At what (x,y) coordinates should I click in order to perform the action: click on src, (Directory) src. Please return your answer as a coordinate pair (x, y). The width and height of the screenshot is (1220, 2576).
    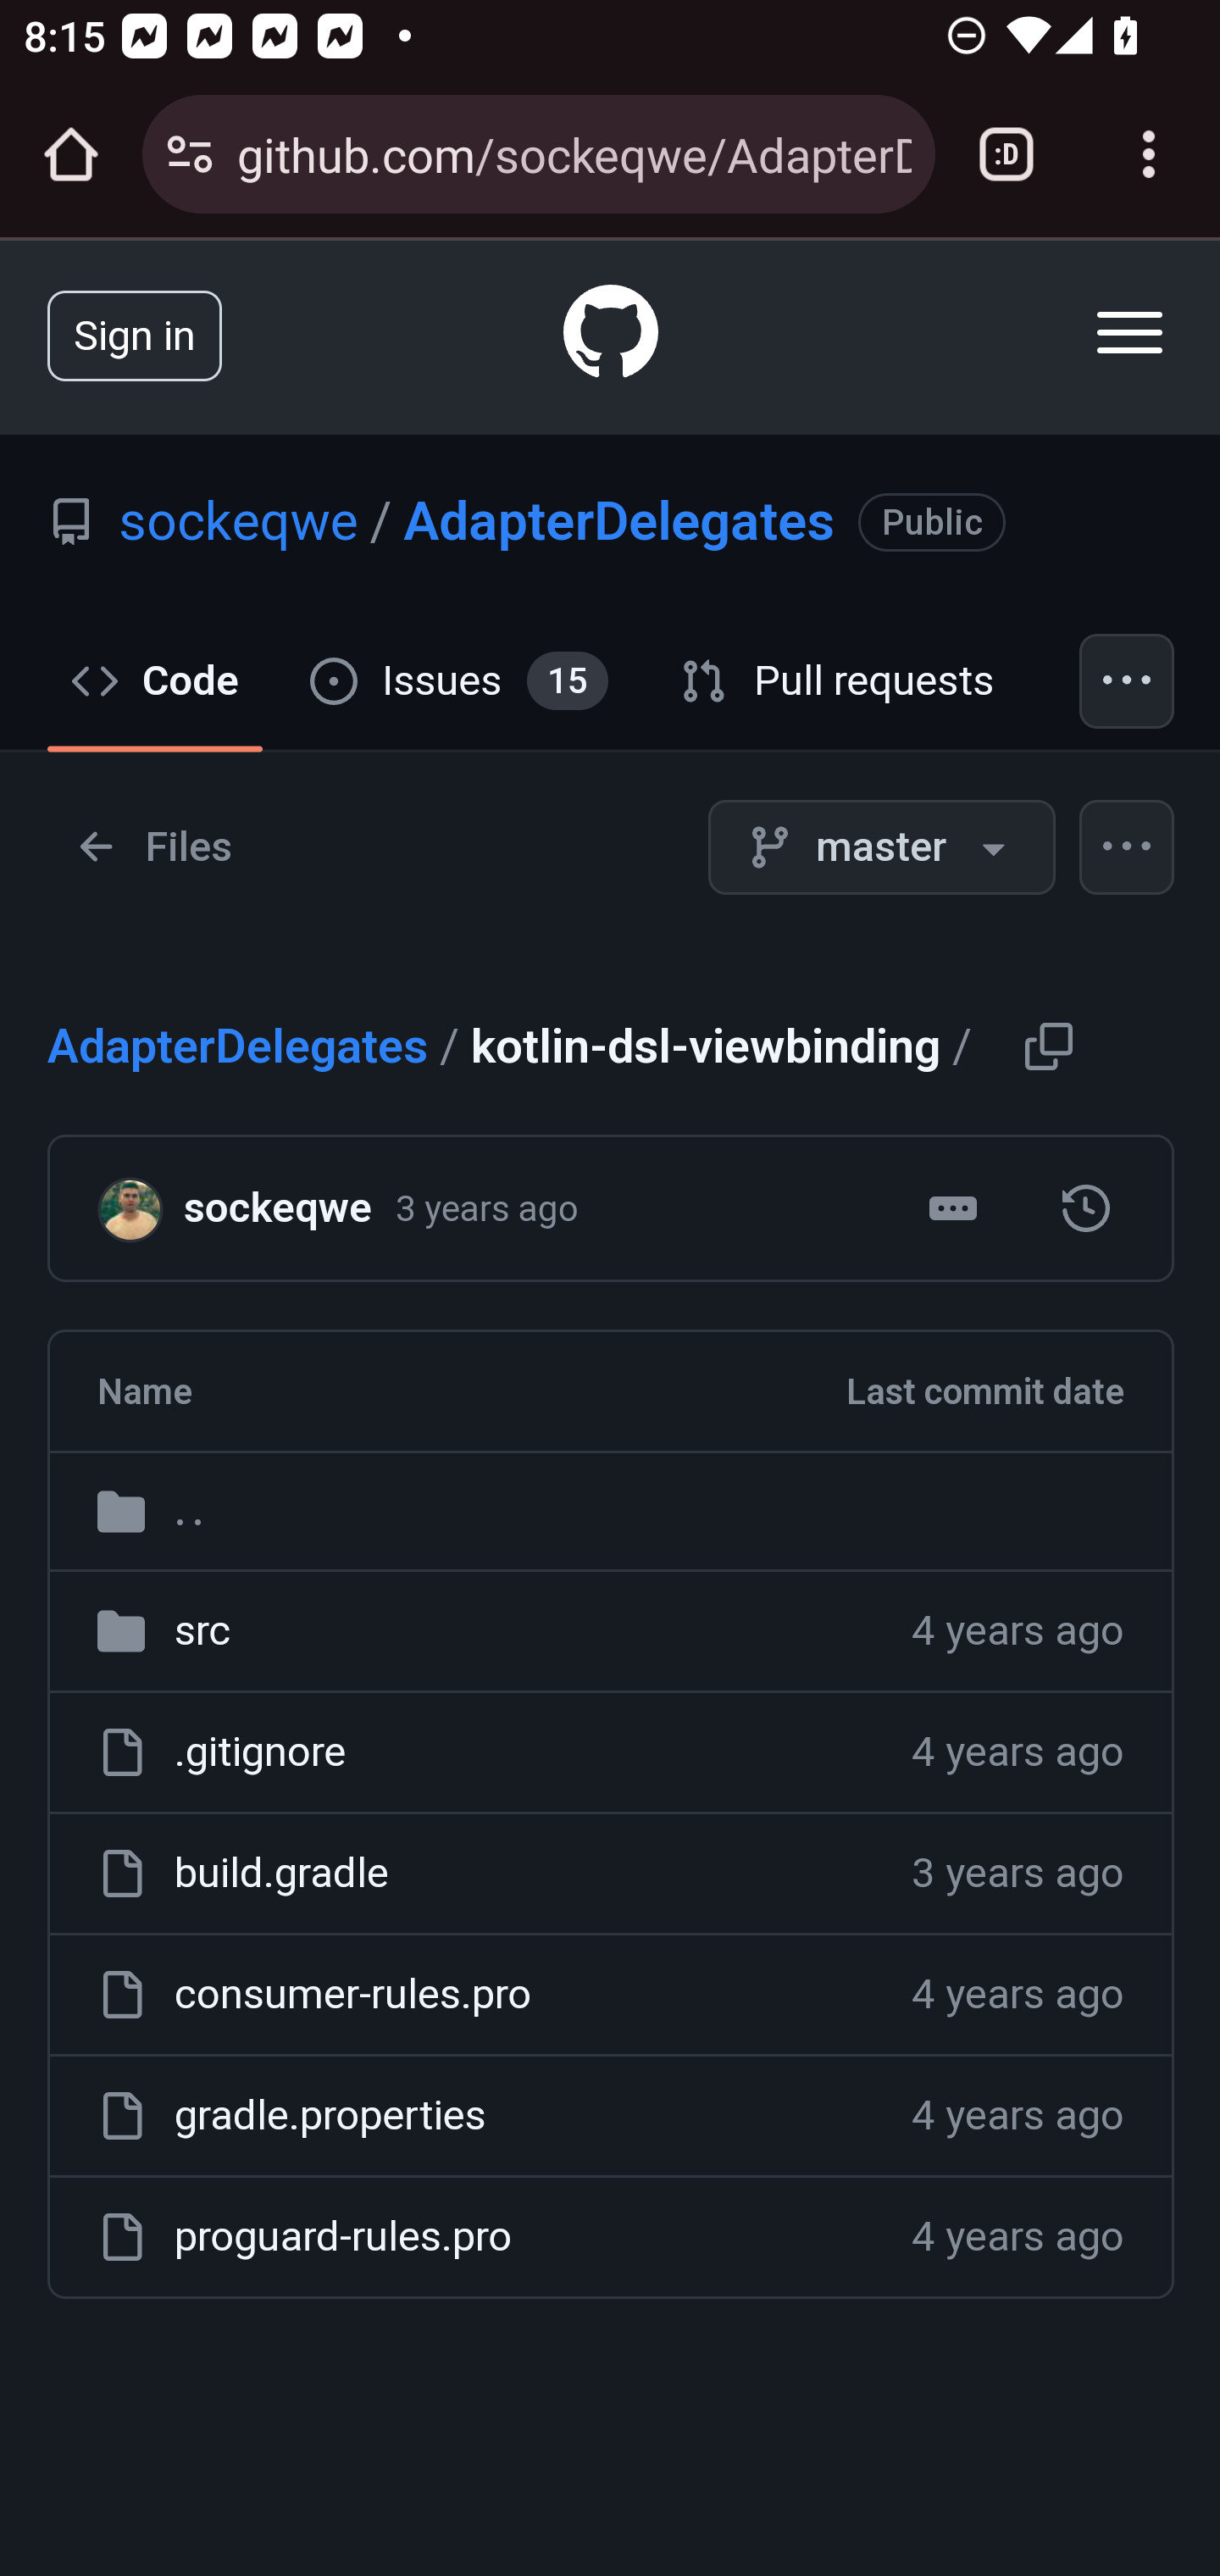
    Looking at the image, I should click on (202, 1630).